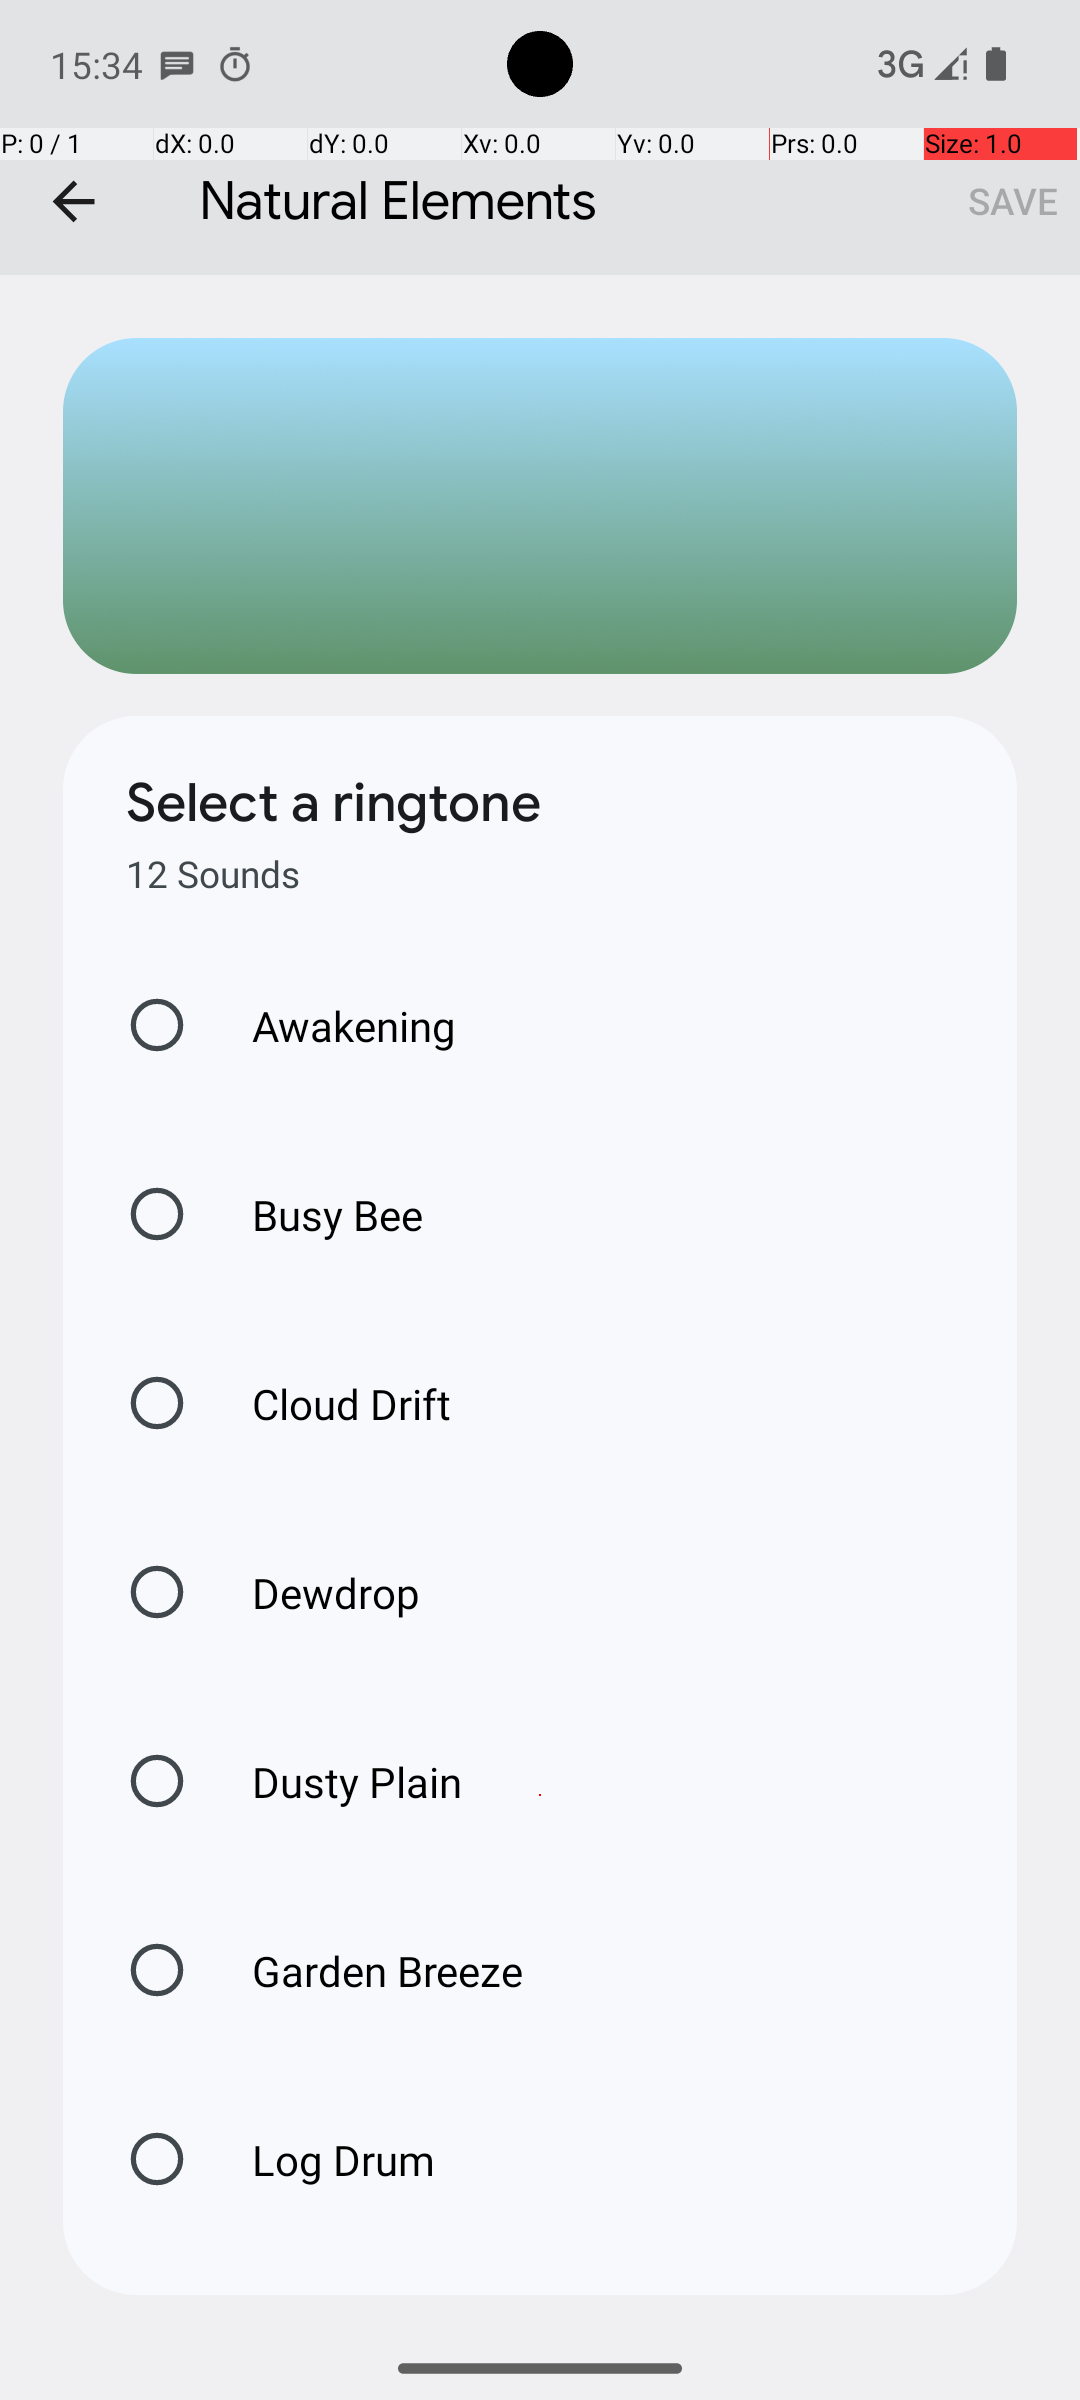 The height and width of the screenshot is (2400, 1080). What do you see at coordinates (322, 2160) in the screenshot?
I see `Log Drum` at bounding box center [322, 2160].